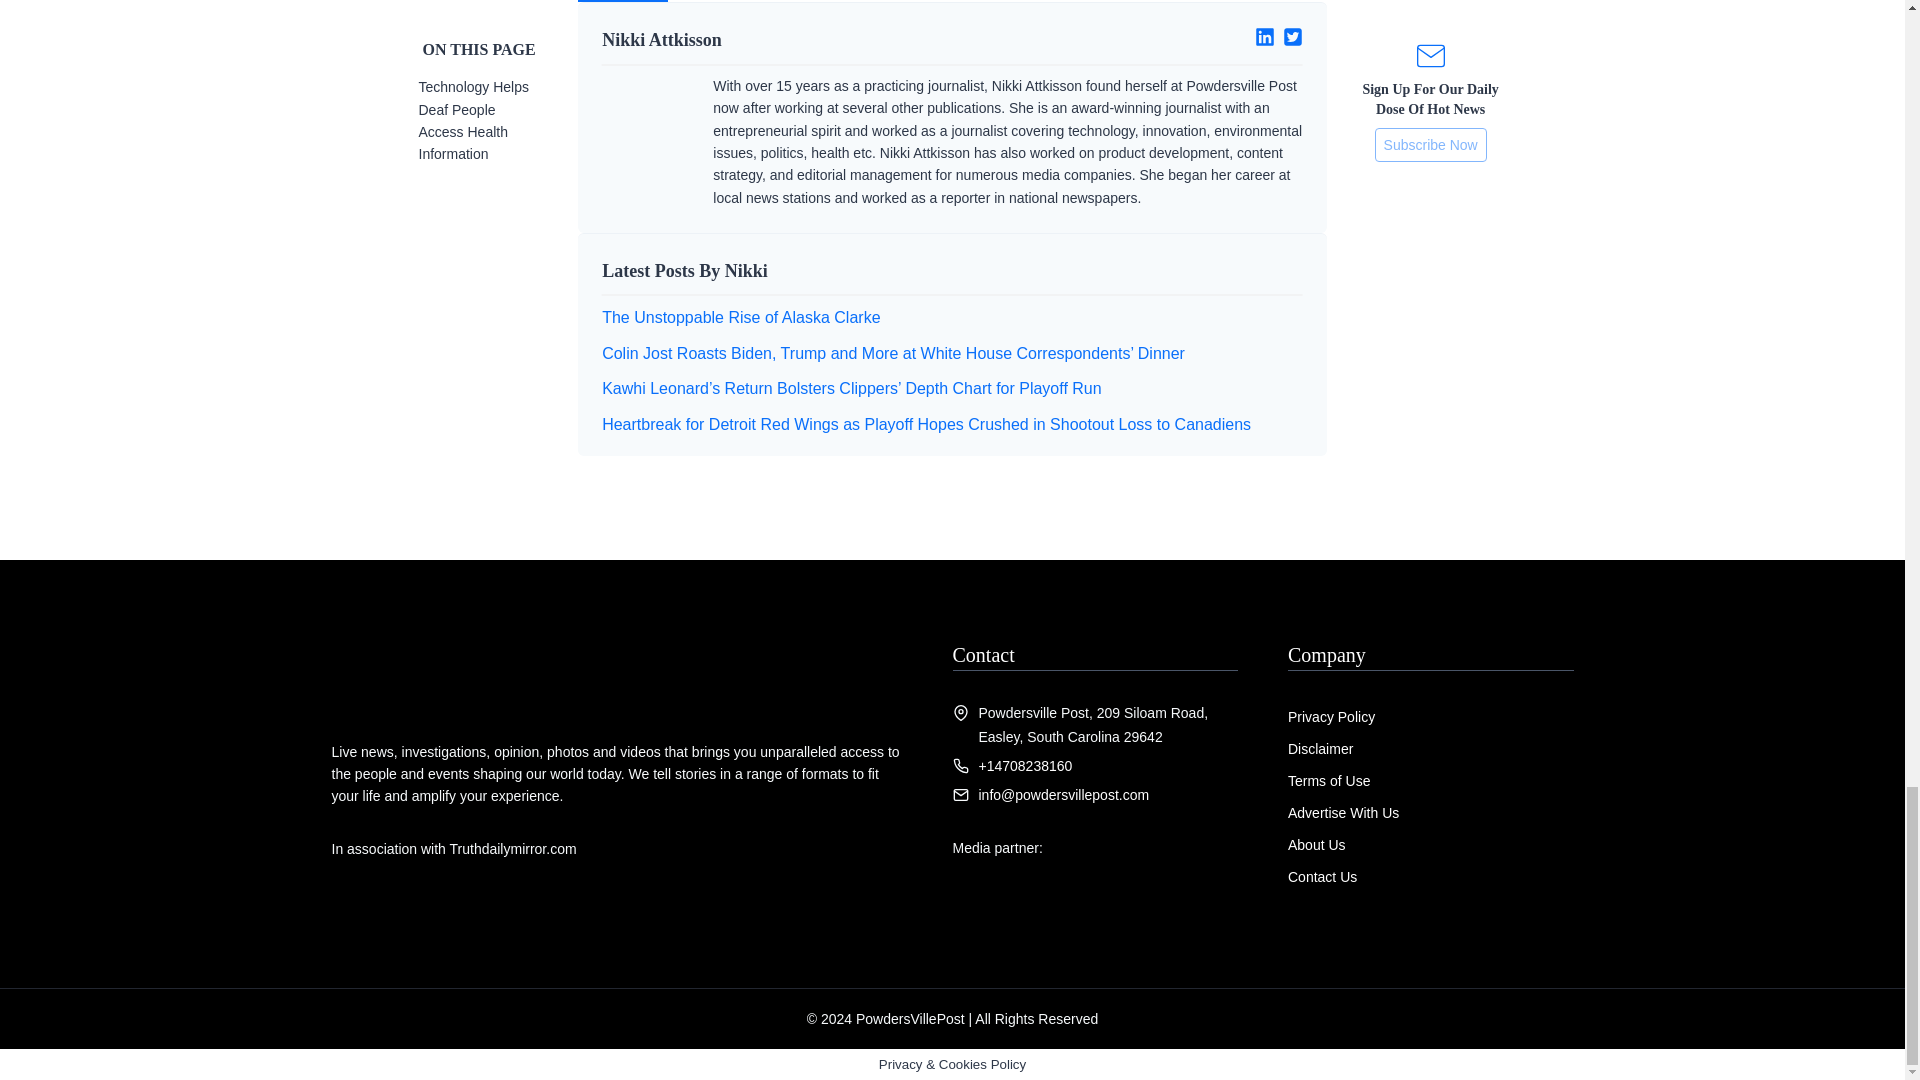  What do you see at coordinates (746, 1) in the screenshot?
I see `Recent Posts` at bounding box center [746, 1].